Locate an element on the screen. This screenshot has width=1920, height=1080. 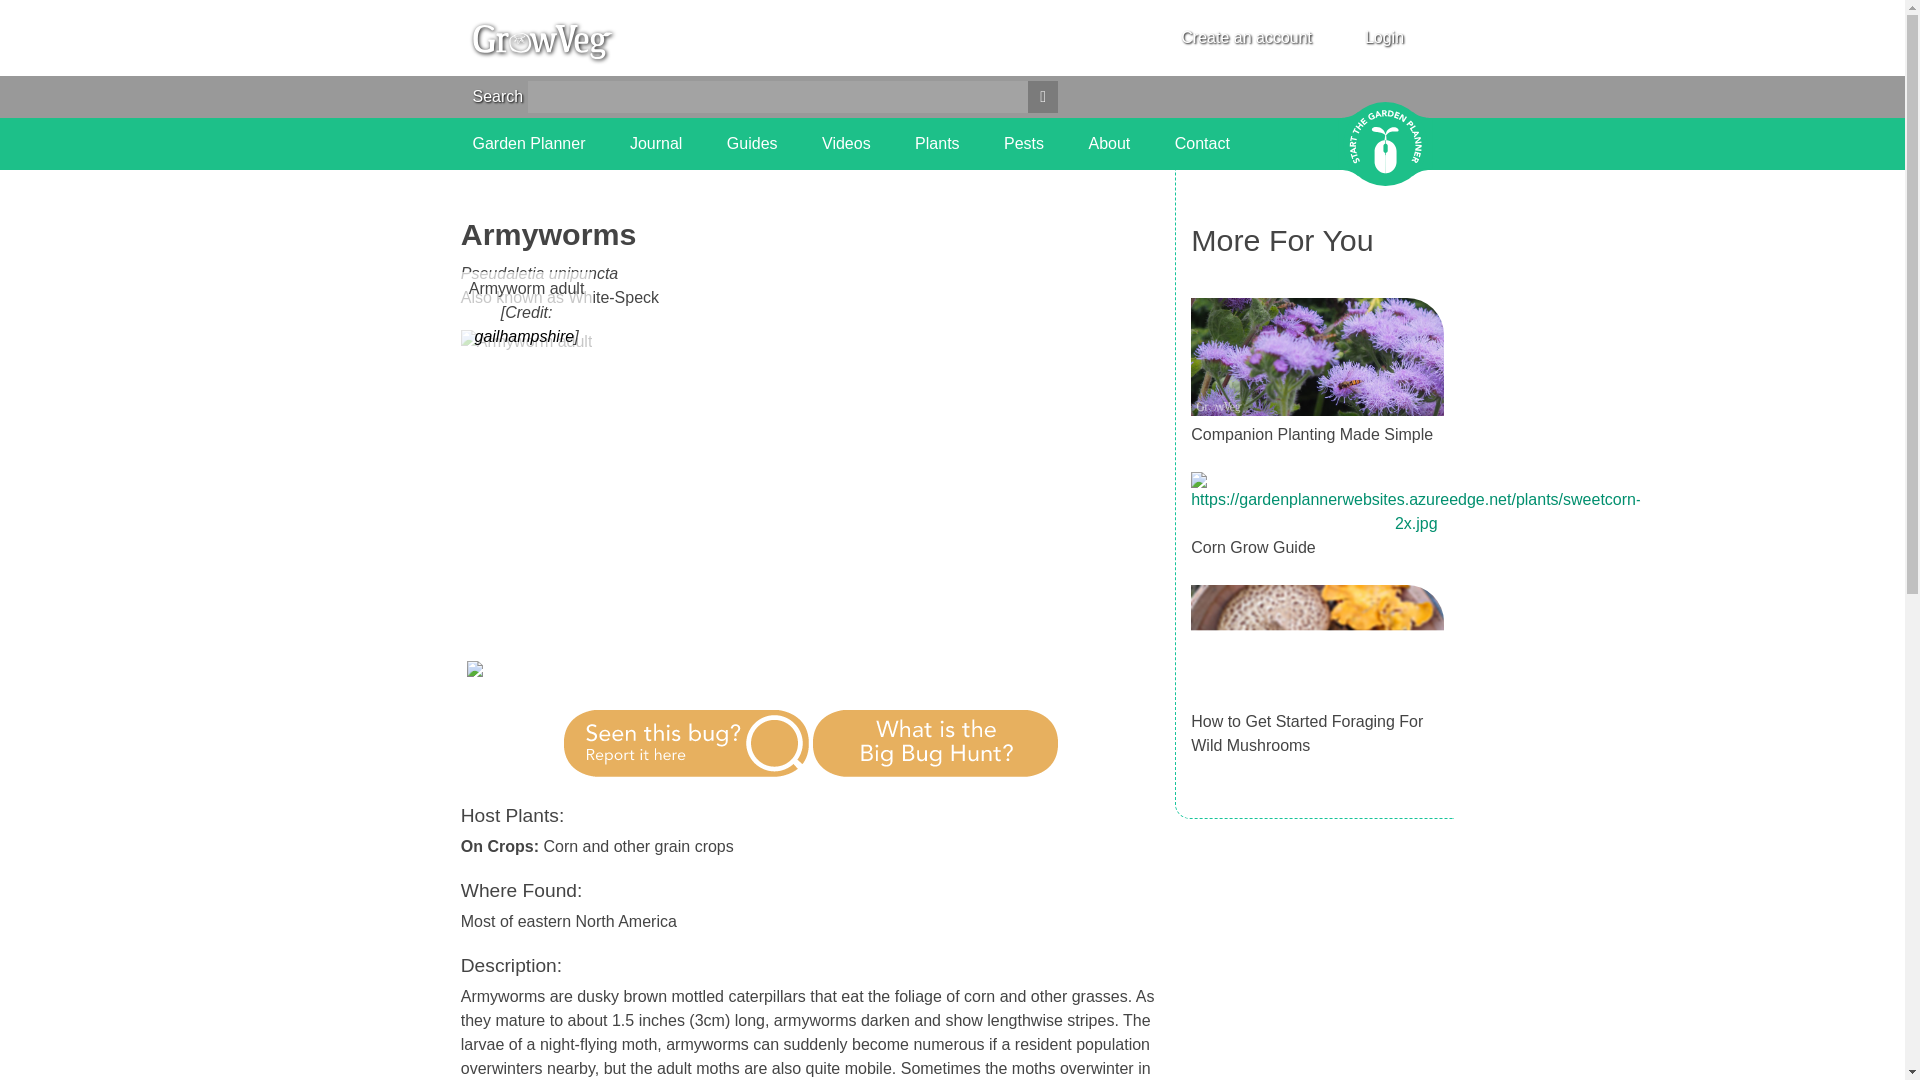
Companion Planting Made Simple is located at coordinates (1311, 434).